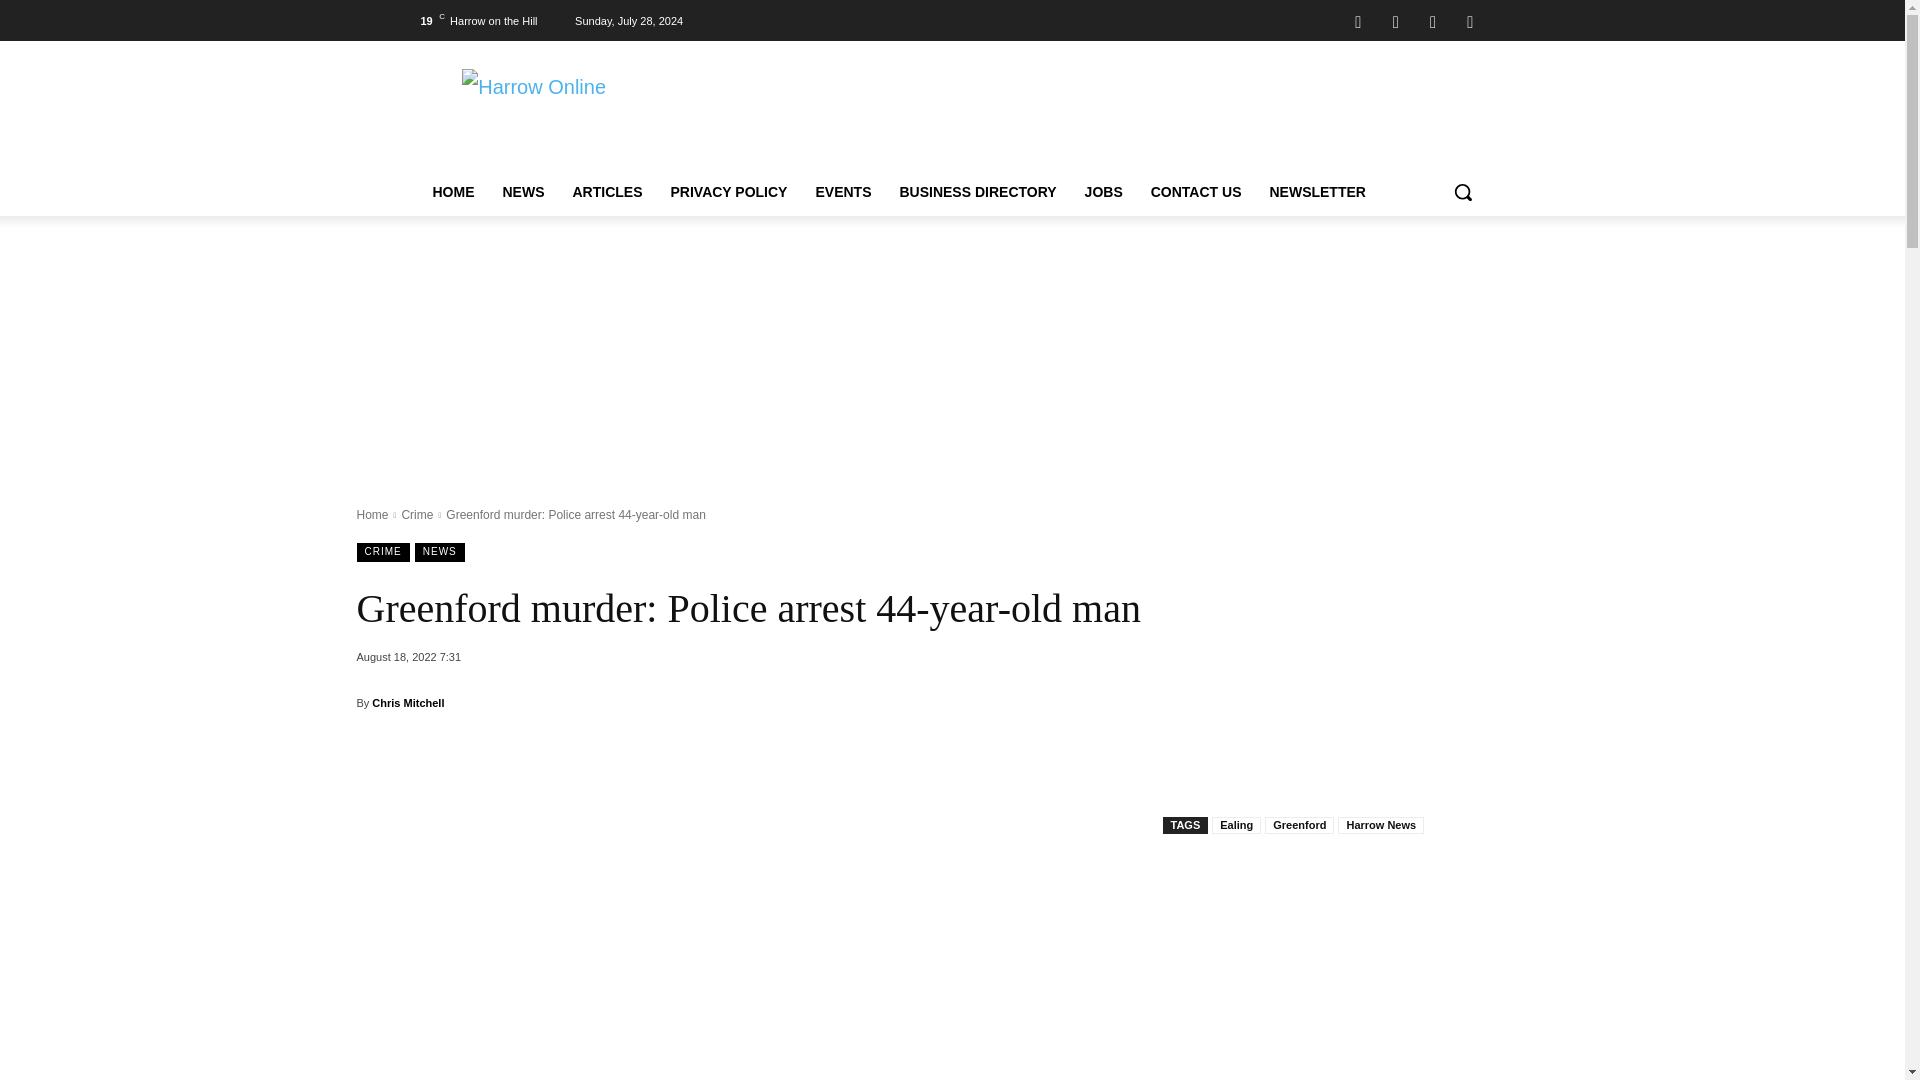  What do you see at coordinates (1104, 192) in the screenshot?
I see `JOBS` at bounding box center [1104, 192].